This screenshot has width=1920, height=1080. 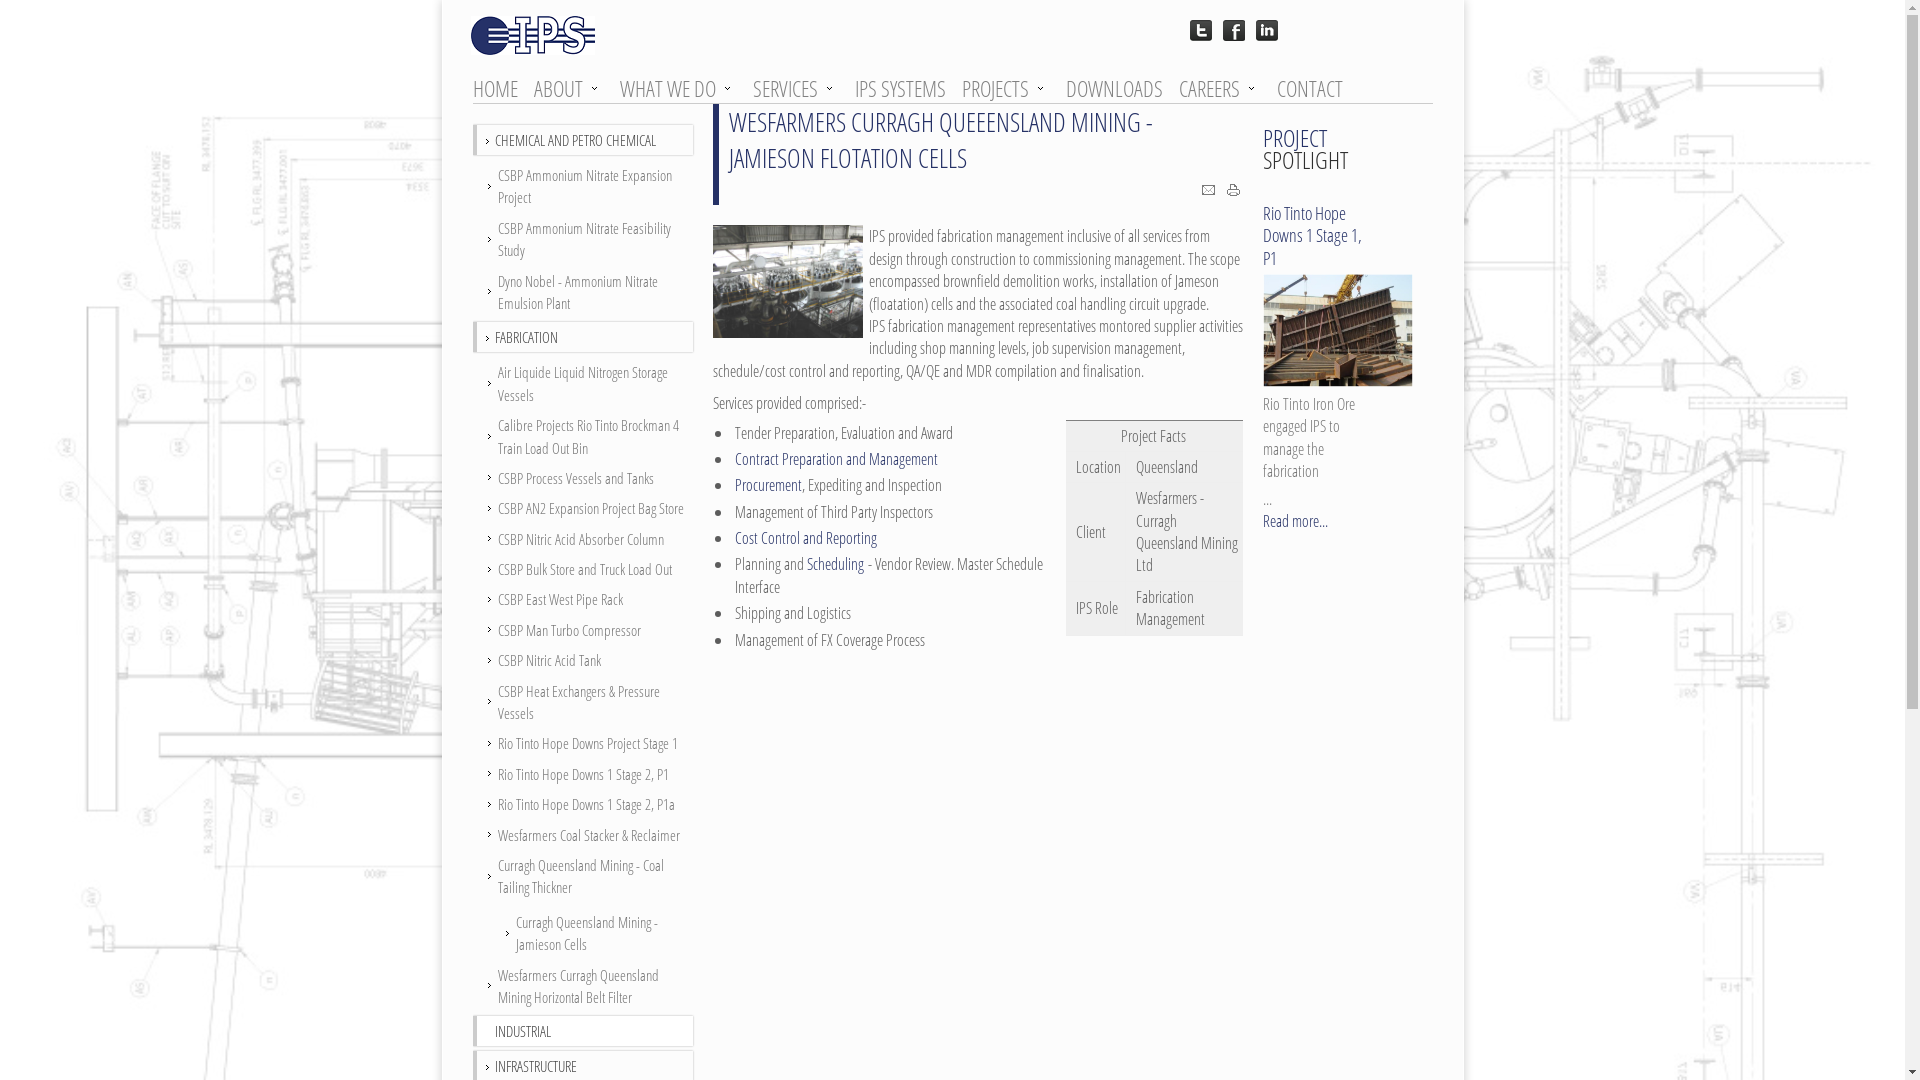 I want to click on Rio Tinto Hope Downs 1 Stage 1, P1, so click(x=1312, y=236).